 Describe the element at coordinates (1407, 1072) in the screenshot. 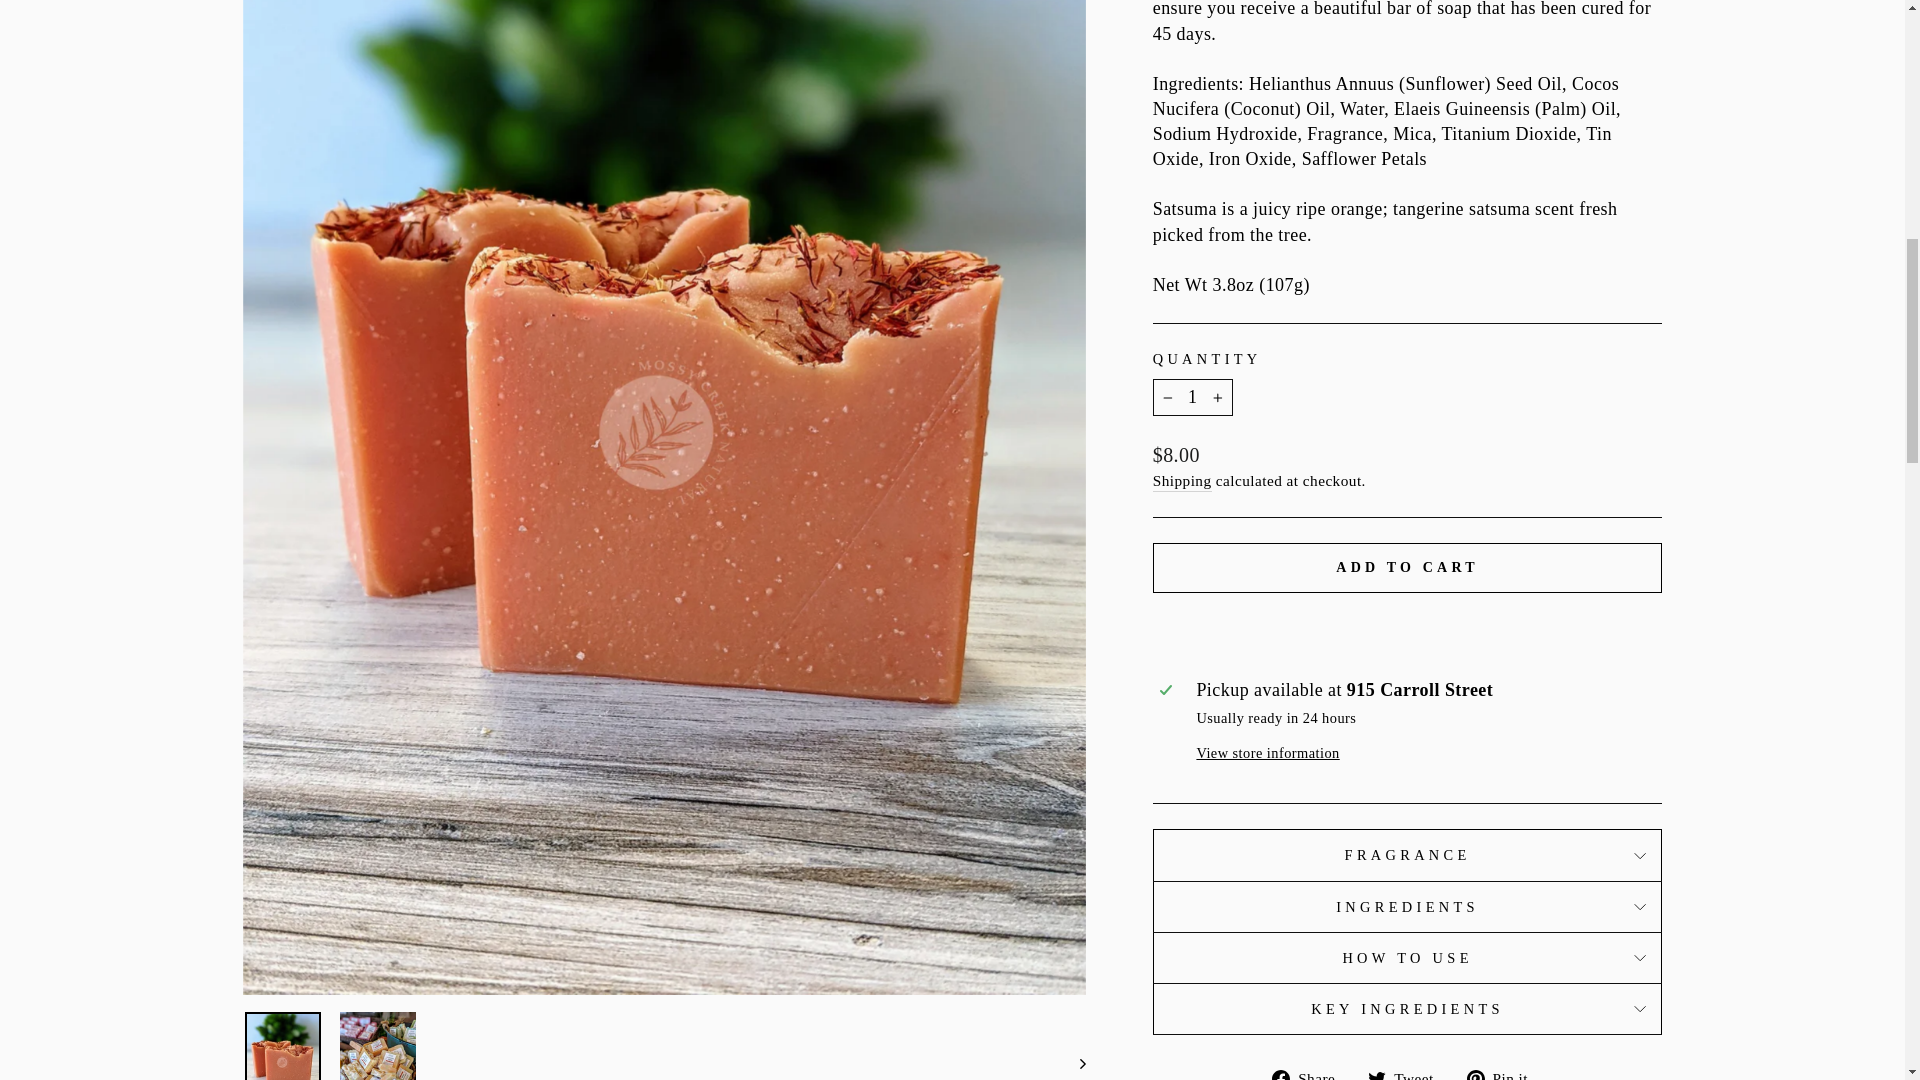

I see `Tweet on Twitter` at that location.